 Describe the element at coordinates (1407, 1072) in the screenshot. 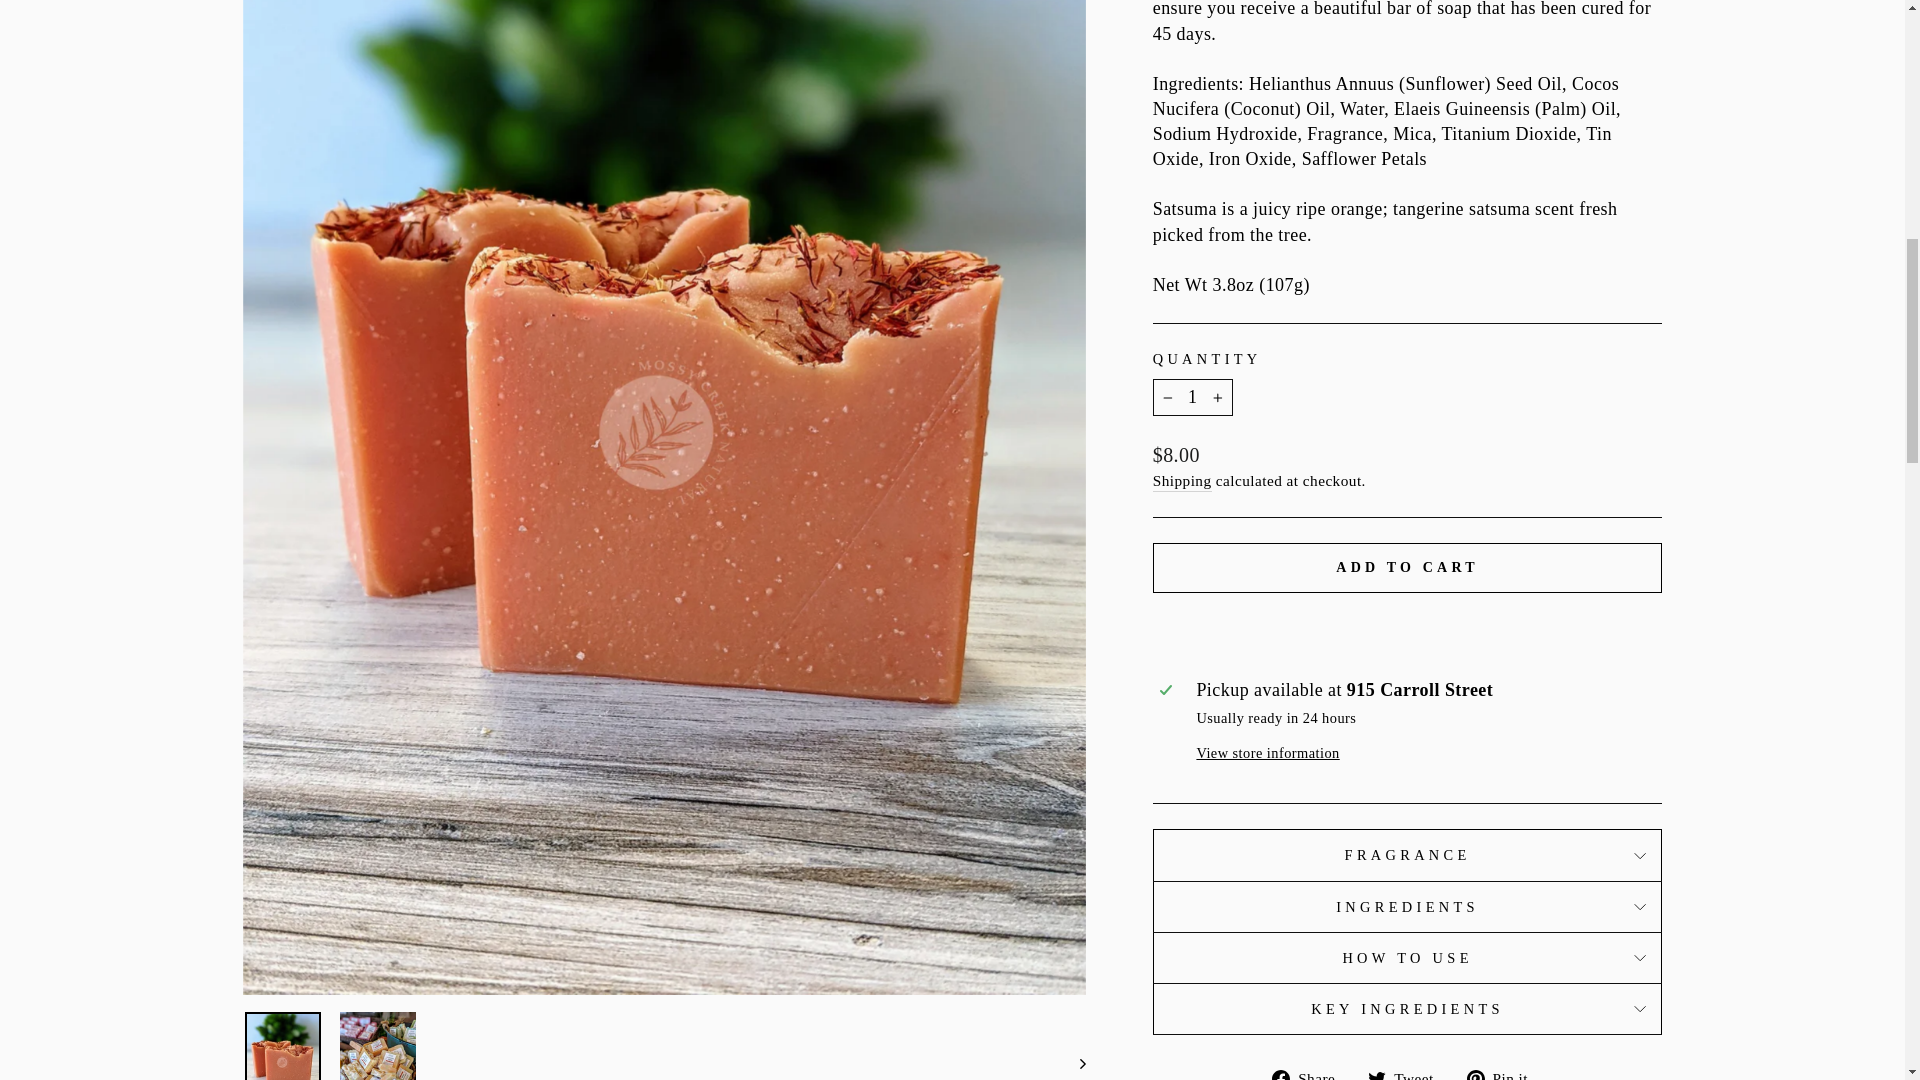

I see `Tweet on Twitter` at that location.